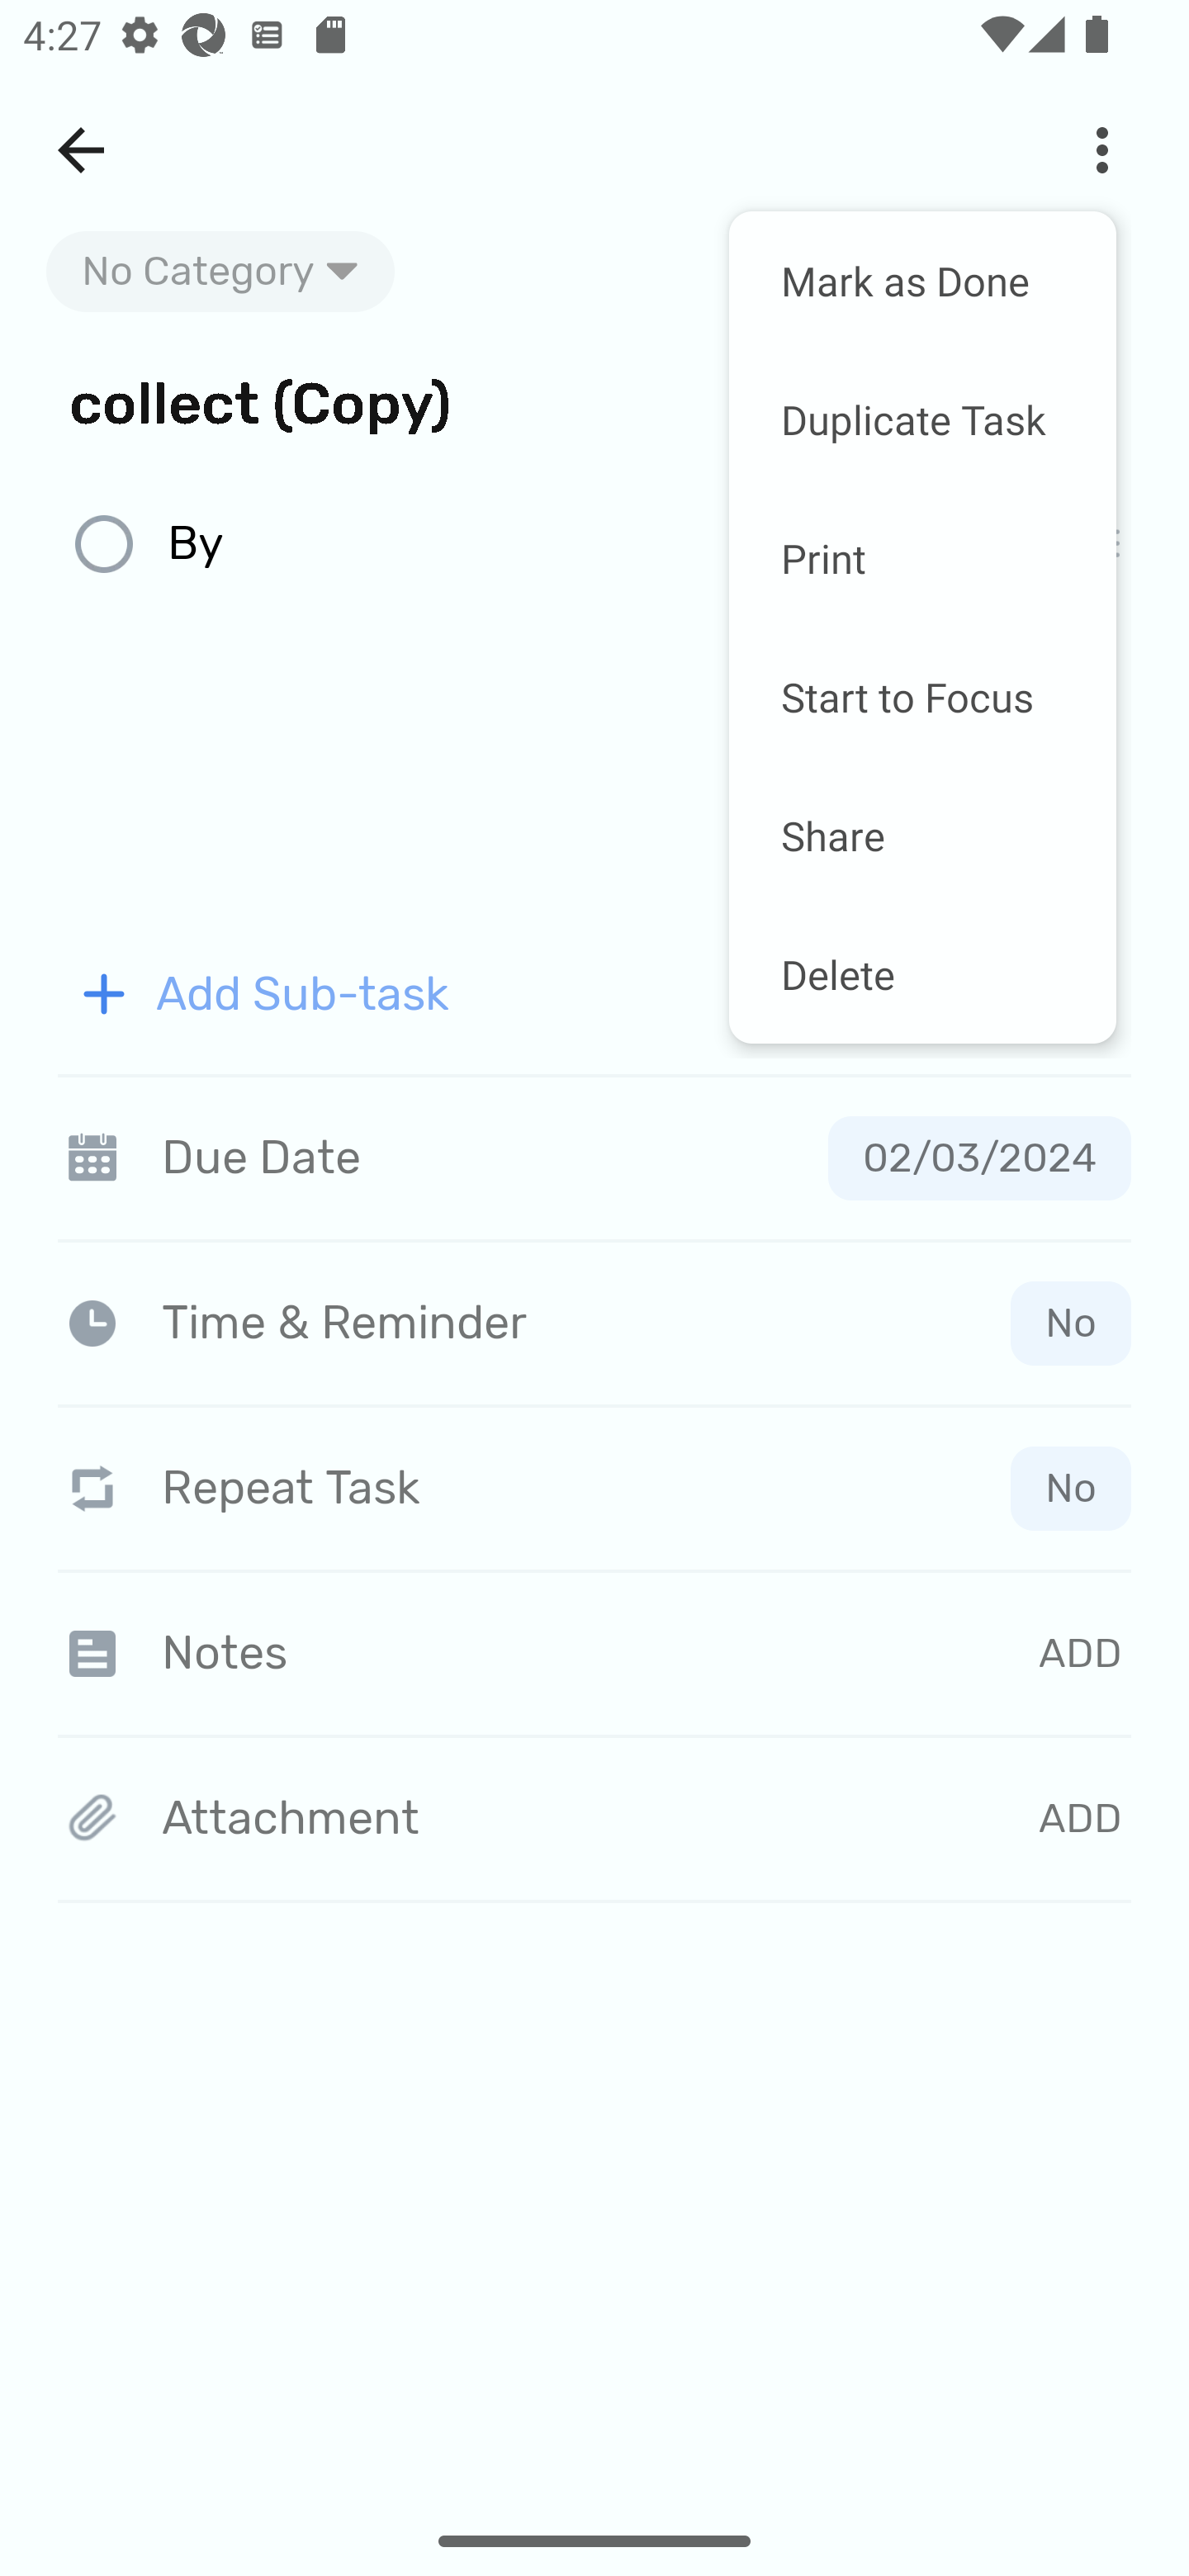  I want to click on Delete, so click(922, 973).